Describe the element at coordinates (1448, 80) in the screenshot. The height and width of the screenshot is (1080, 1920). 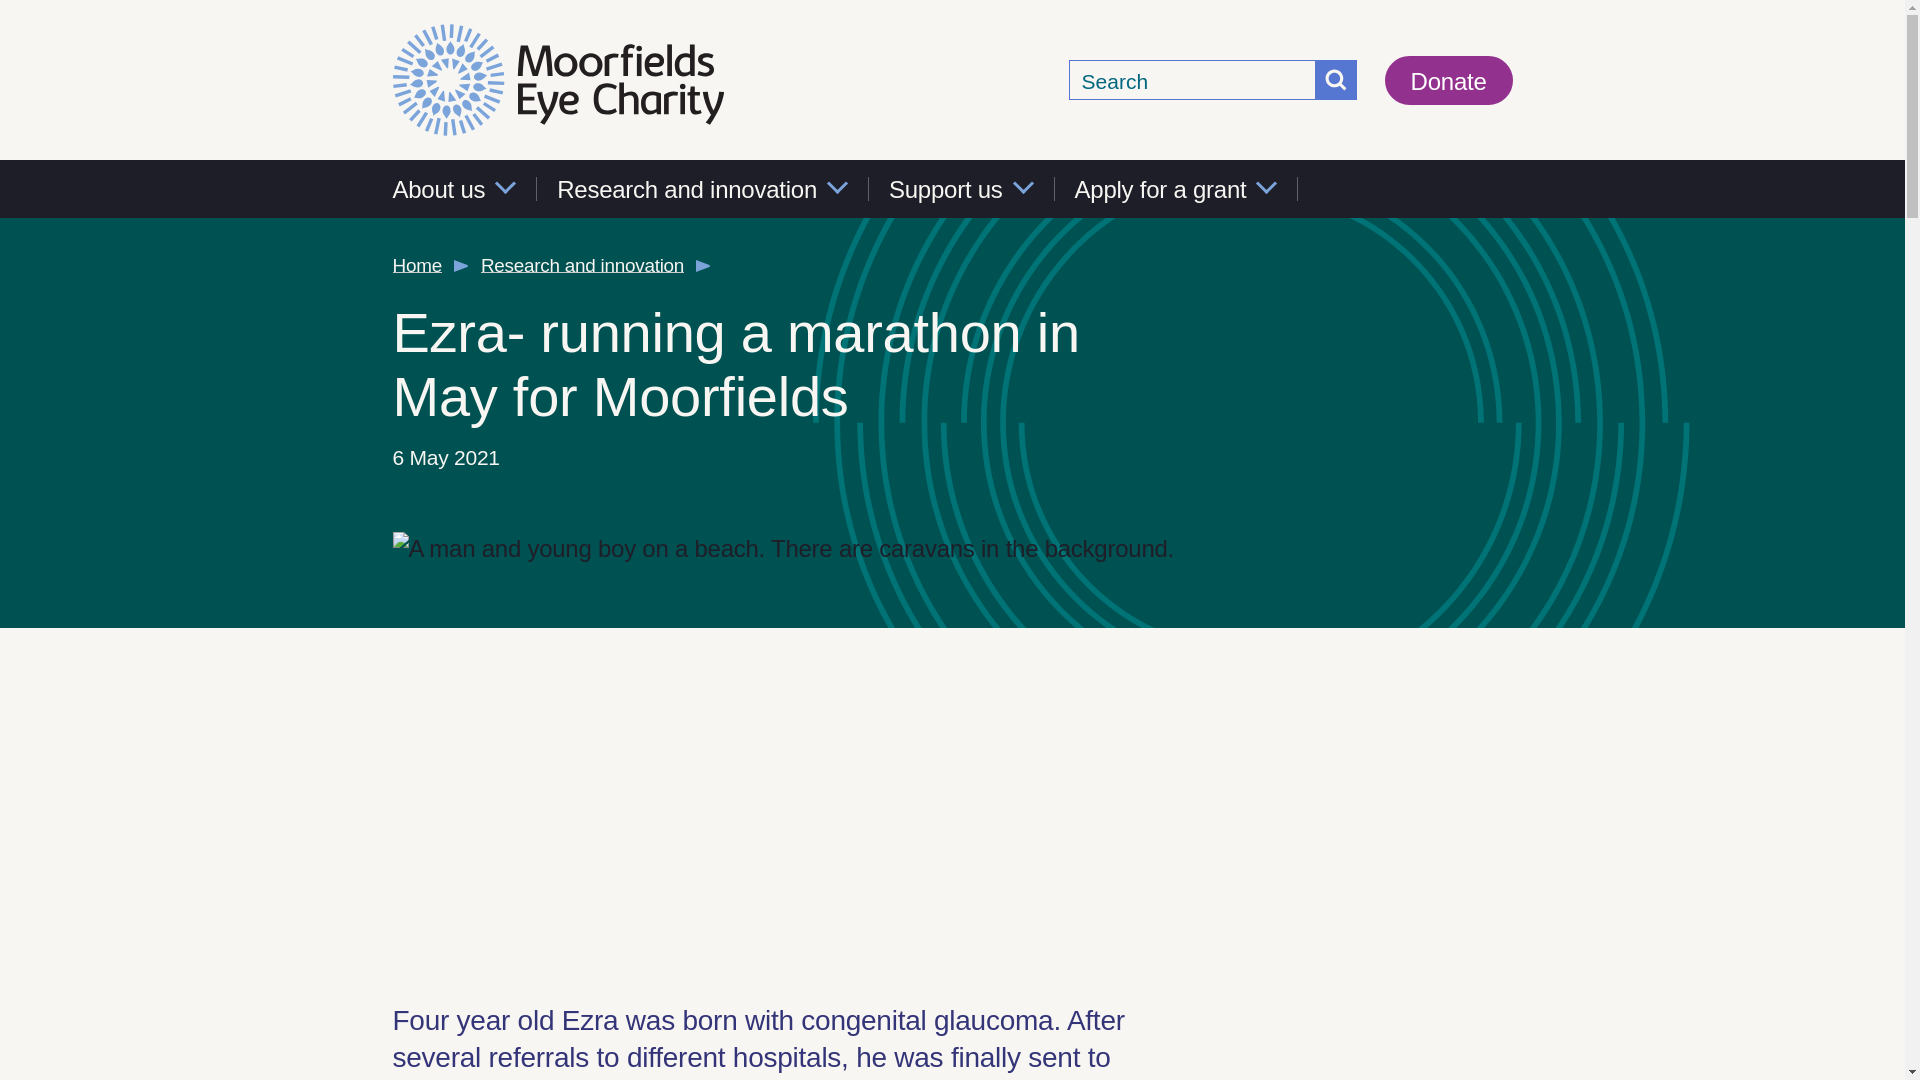
I see `Donate` at that location.